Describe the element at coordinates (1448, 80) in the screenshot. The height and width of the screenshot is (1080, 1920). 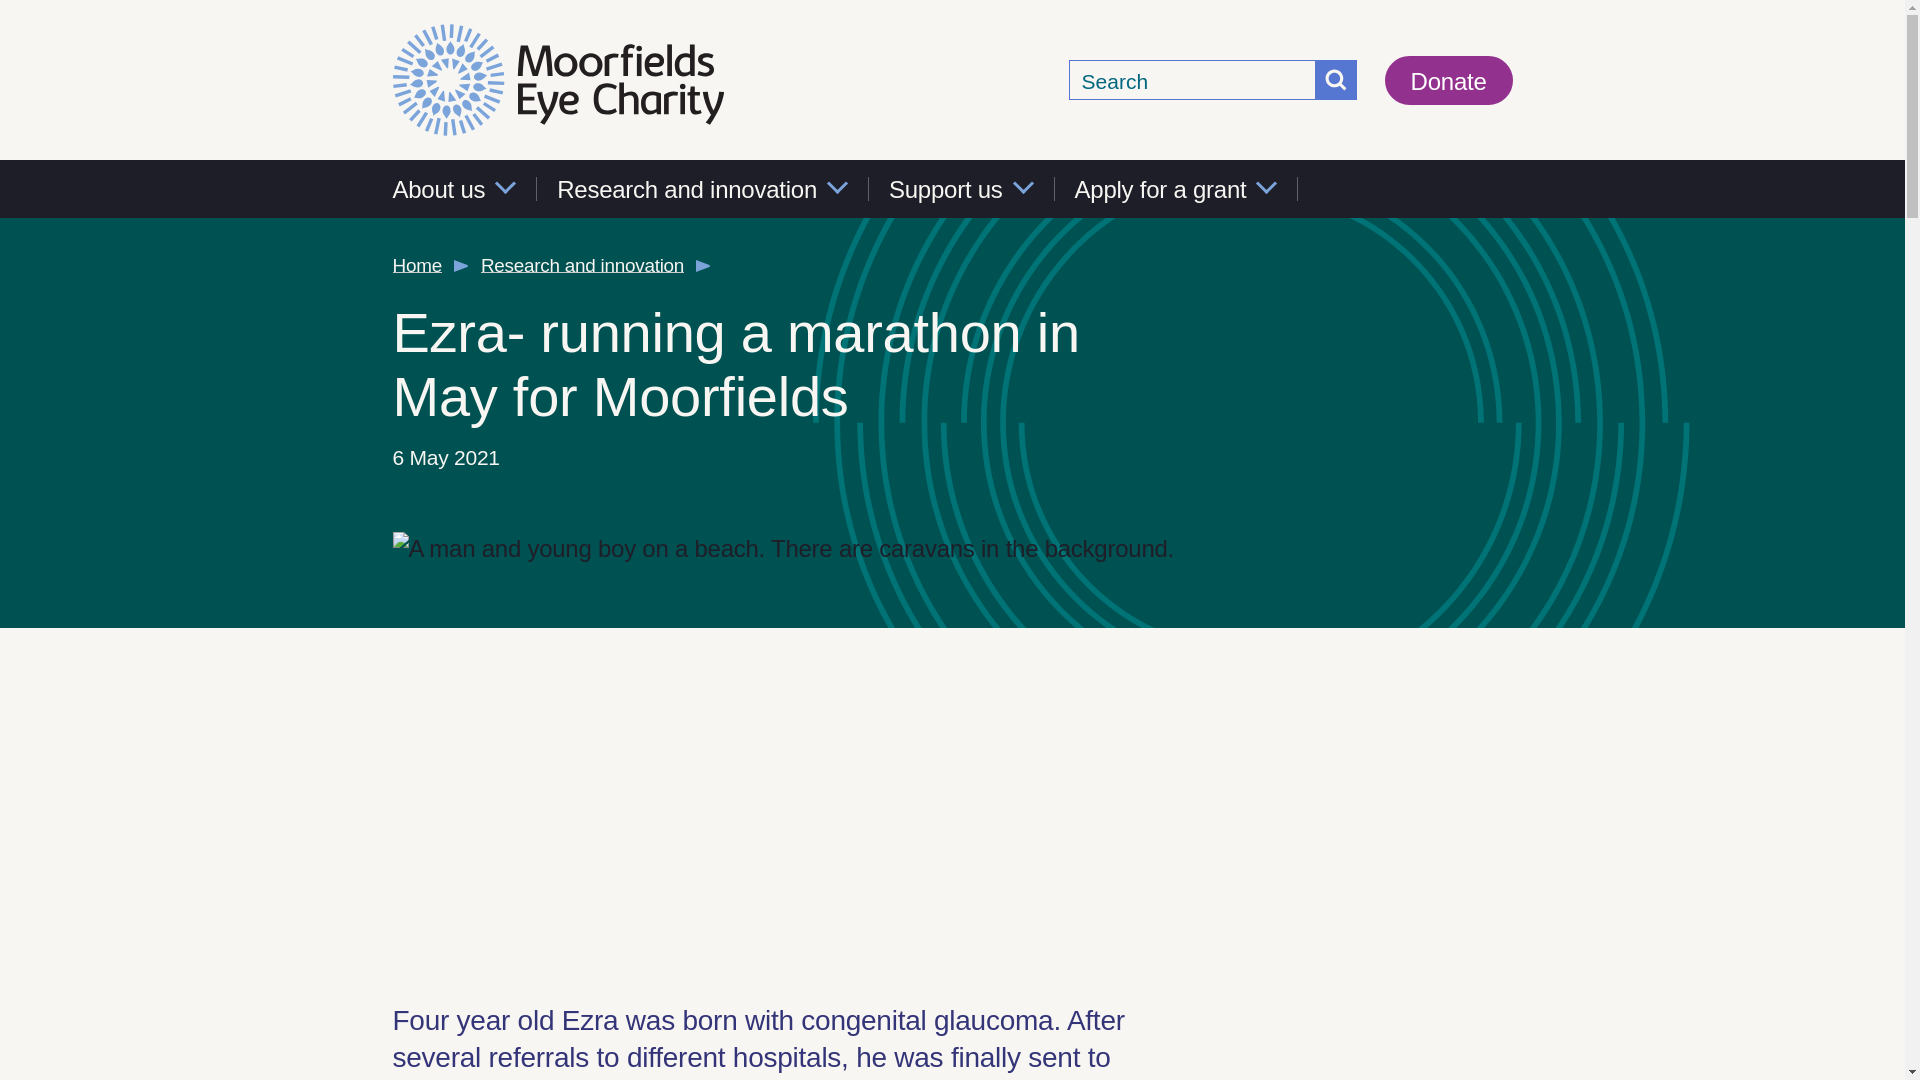
I see `Donate` at that location.